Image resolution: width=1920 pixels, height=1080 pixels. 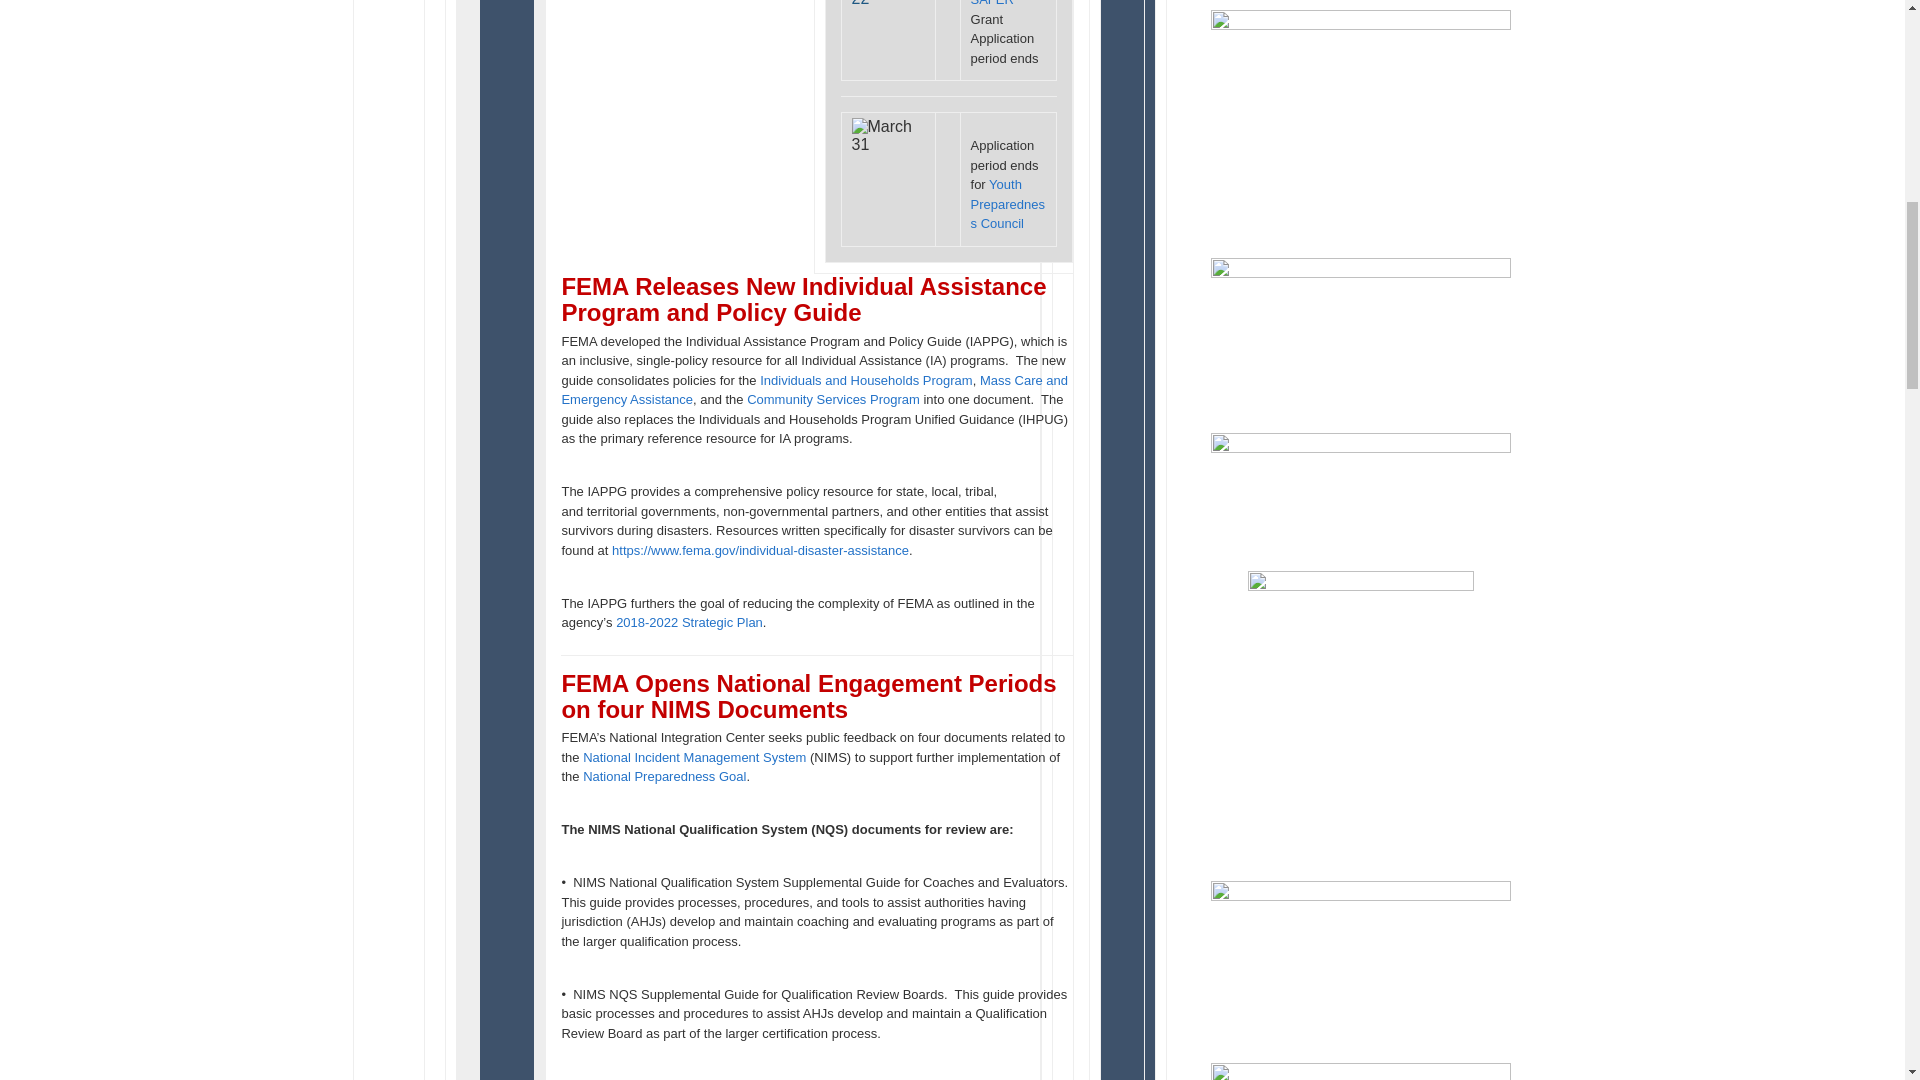 I want to click on National Incident Management System, so click(x=694, y=756).